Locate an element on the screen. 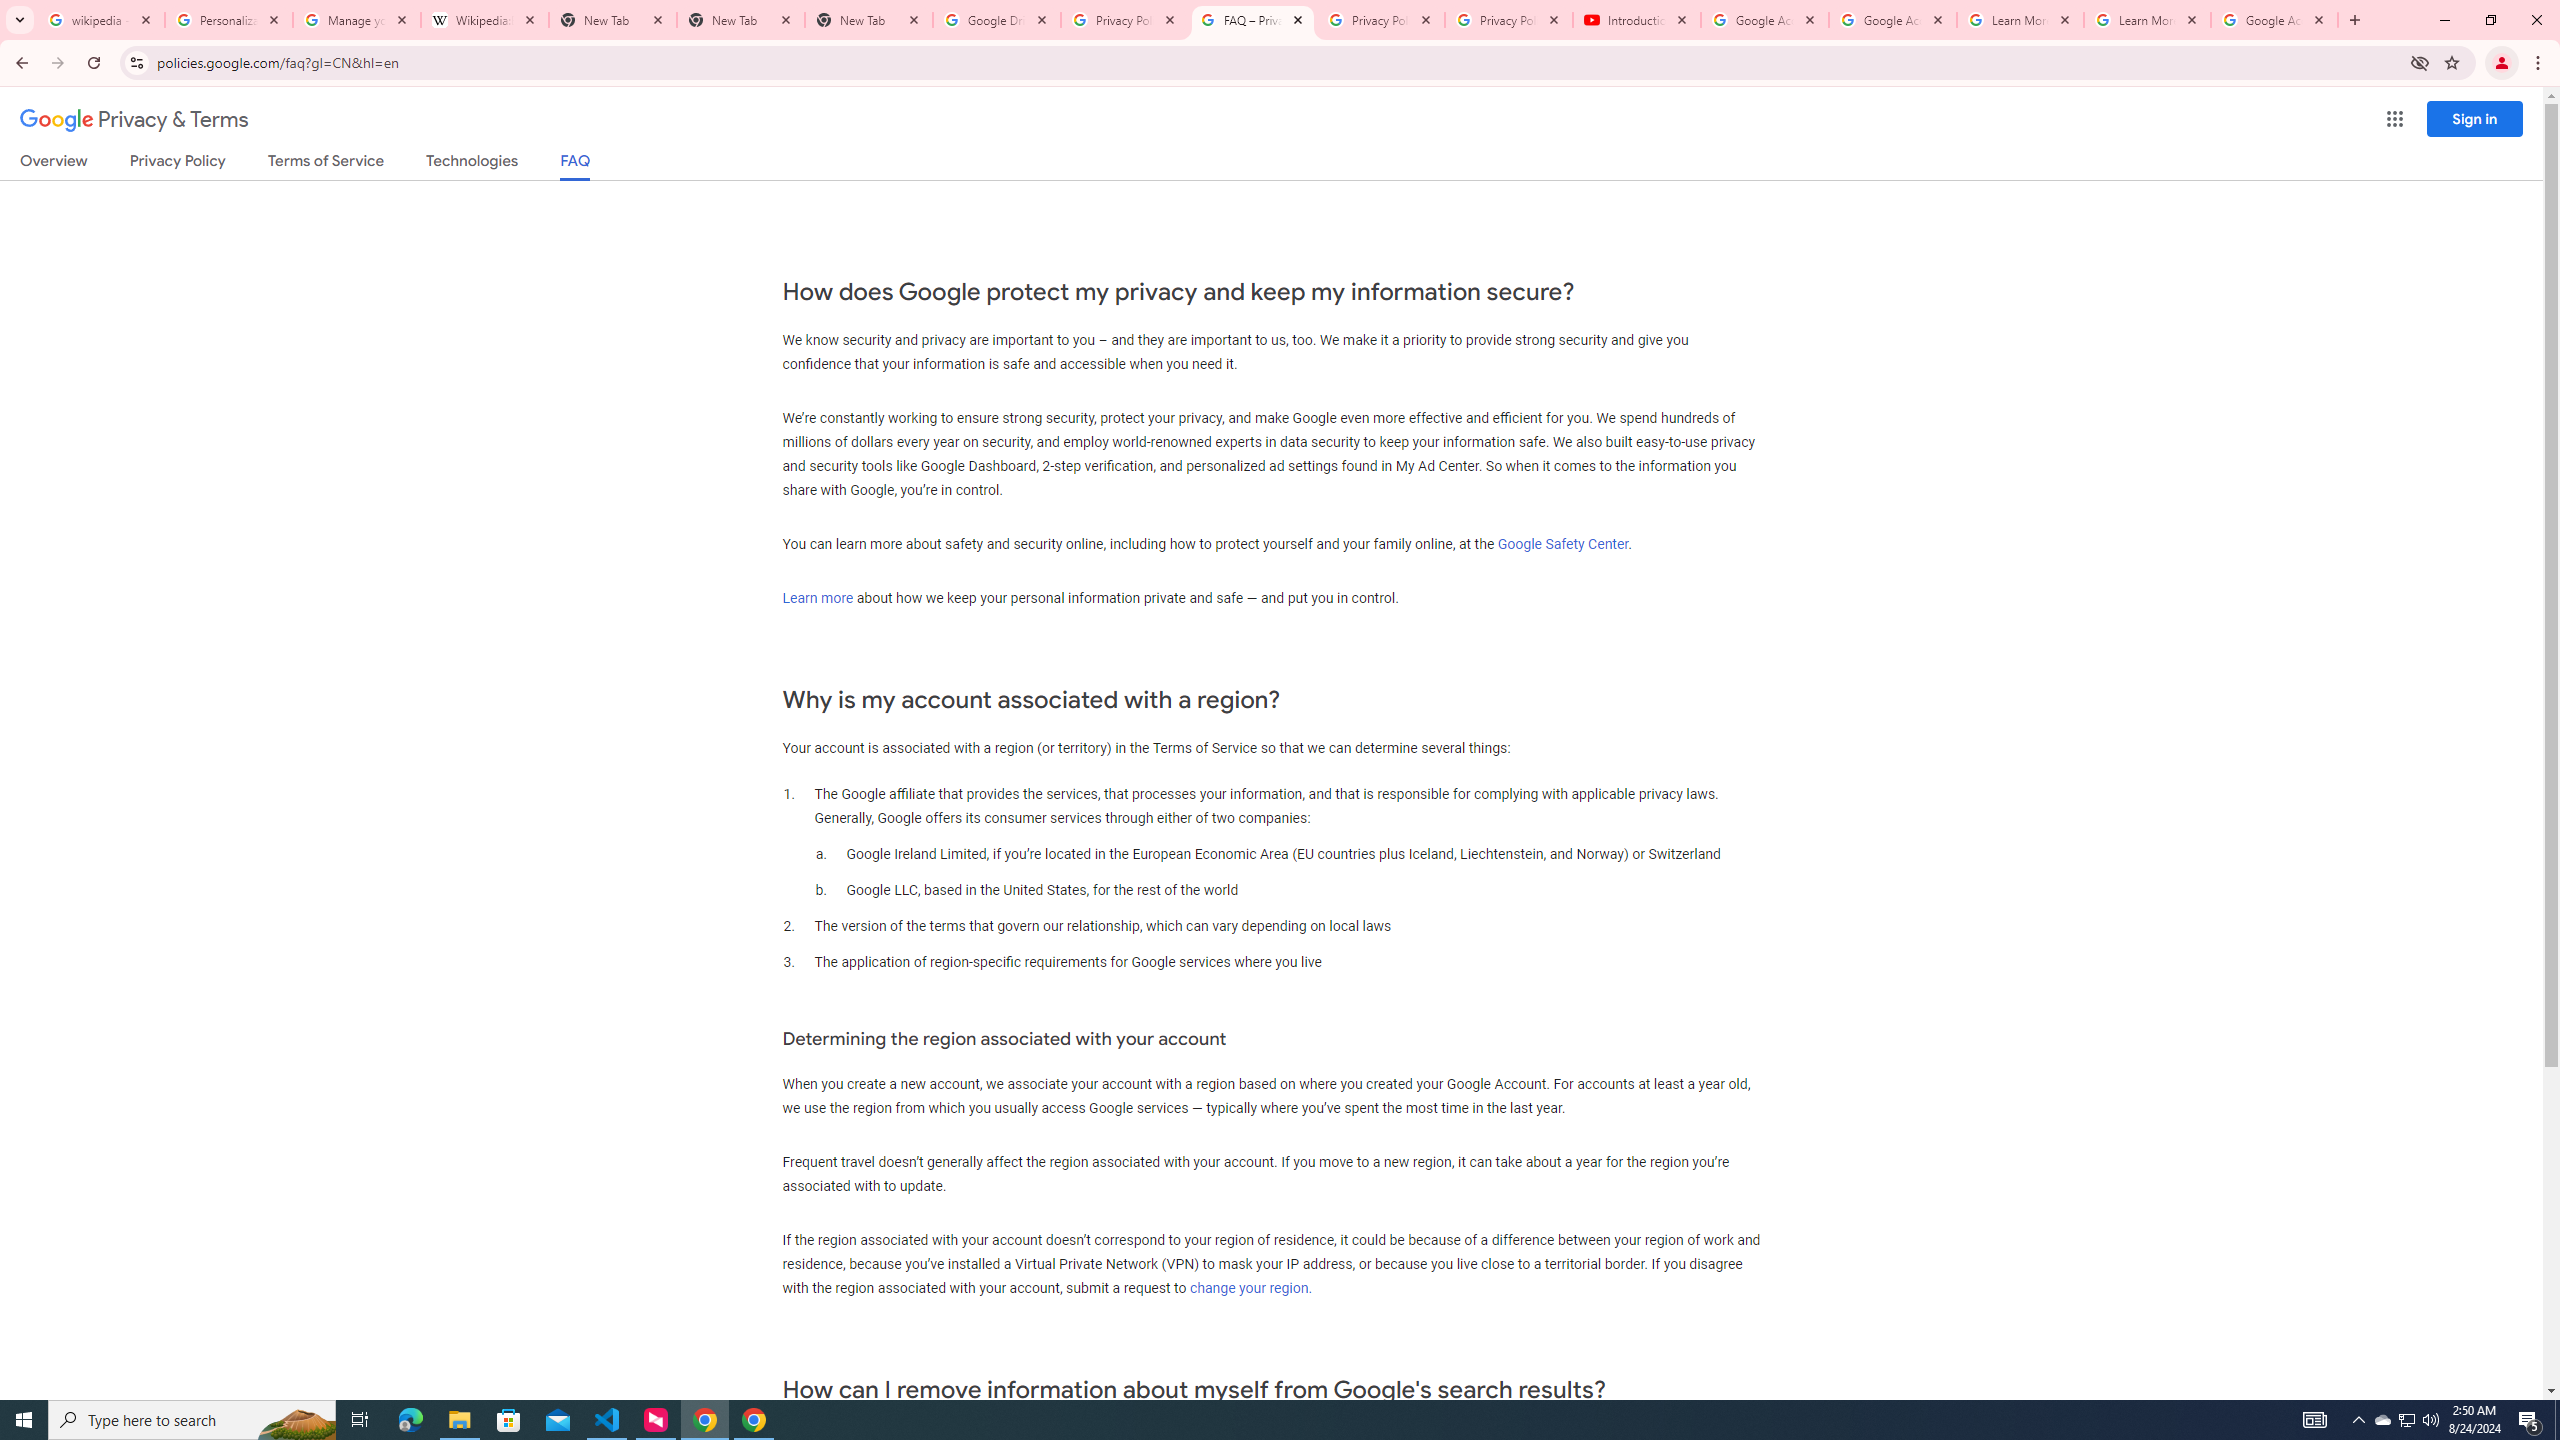  Wikipedia:Edit requests - Wikipedia is located at coordinates (485, 20).